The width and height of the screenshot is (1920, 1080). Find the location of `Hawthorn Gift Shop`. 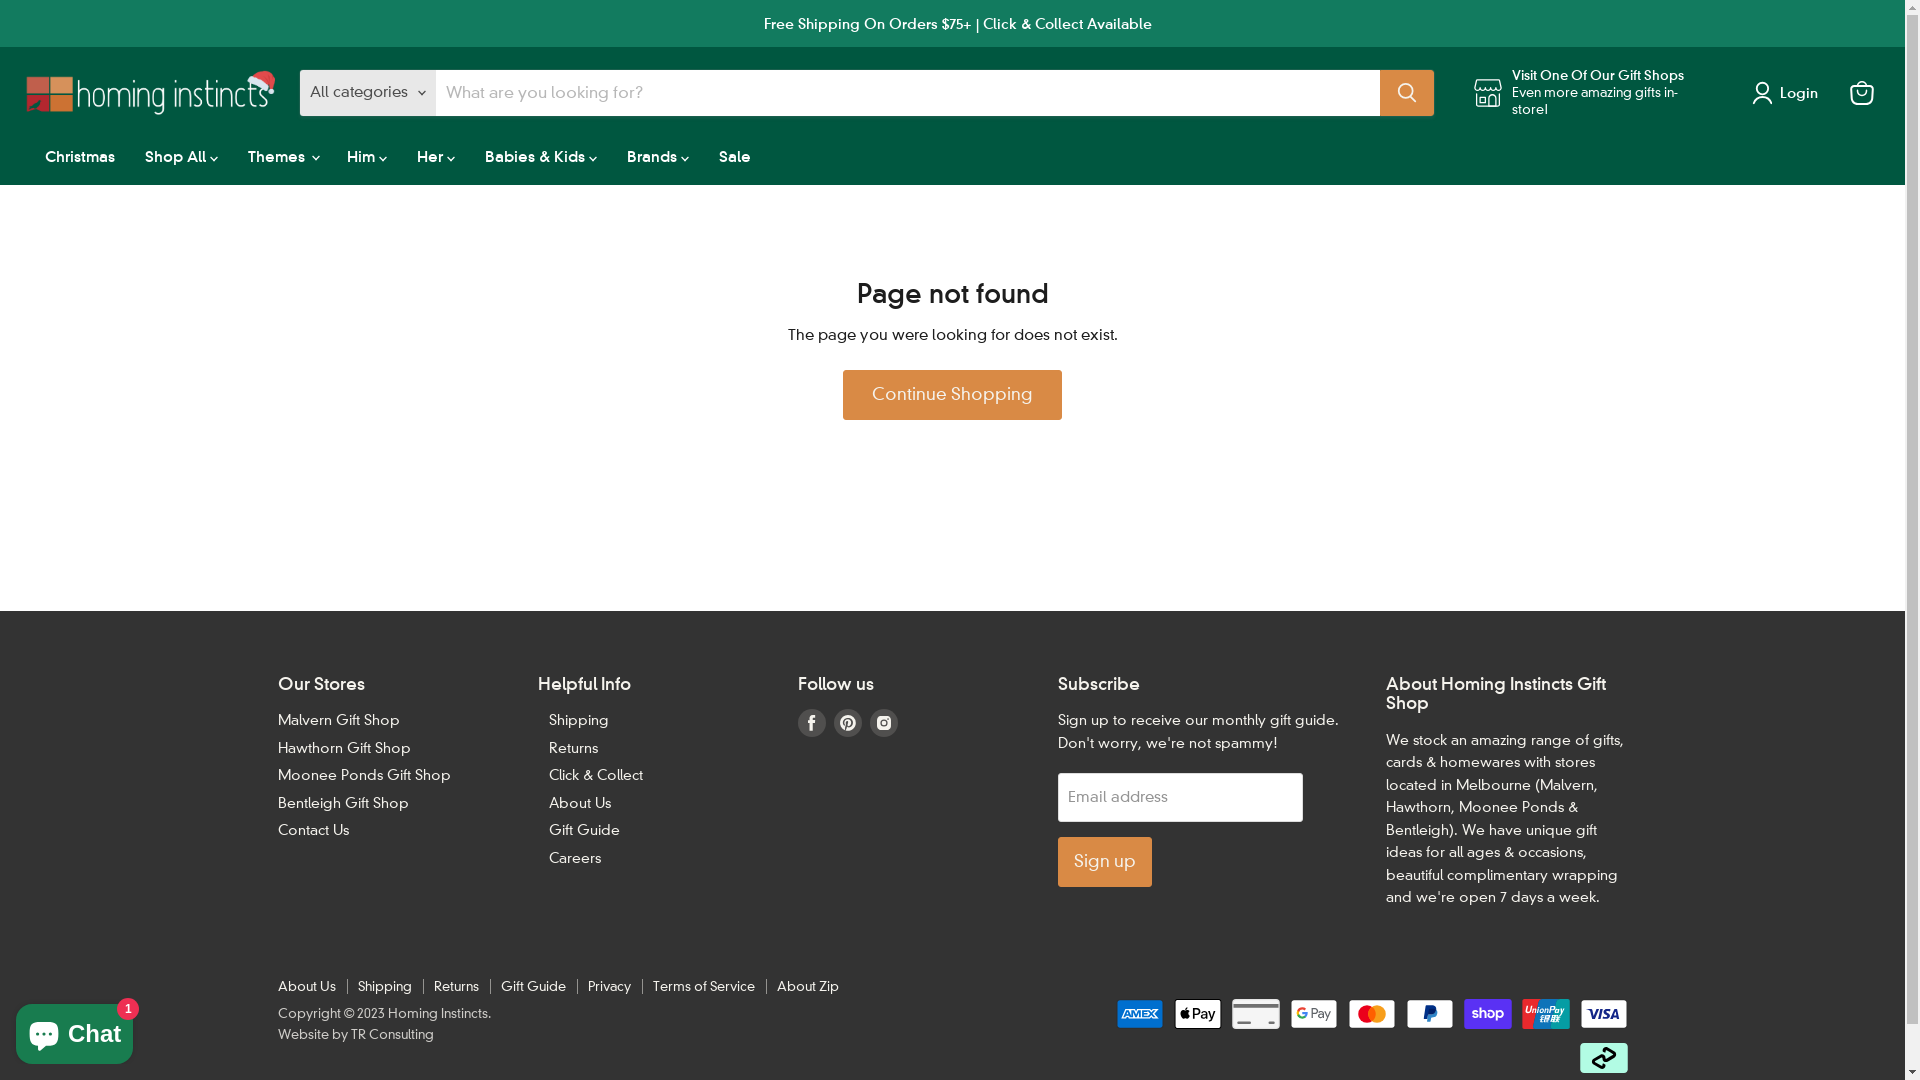

Hawthorn Gift Shop is located at coordinates (344, 748).